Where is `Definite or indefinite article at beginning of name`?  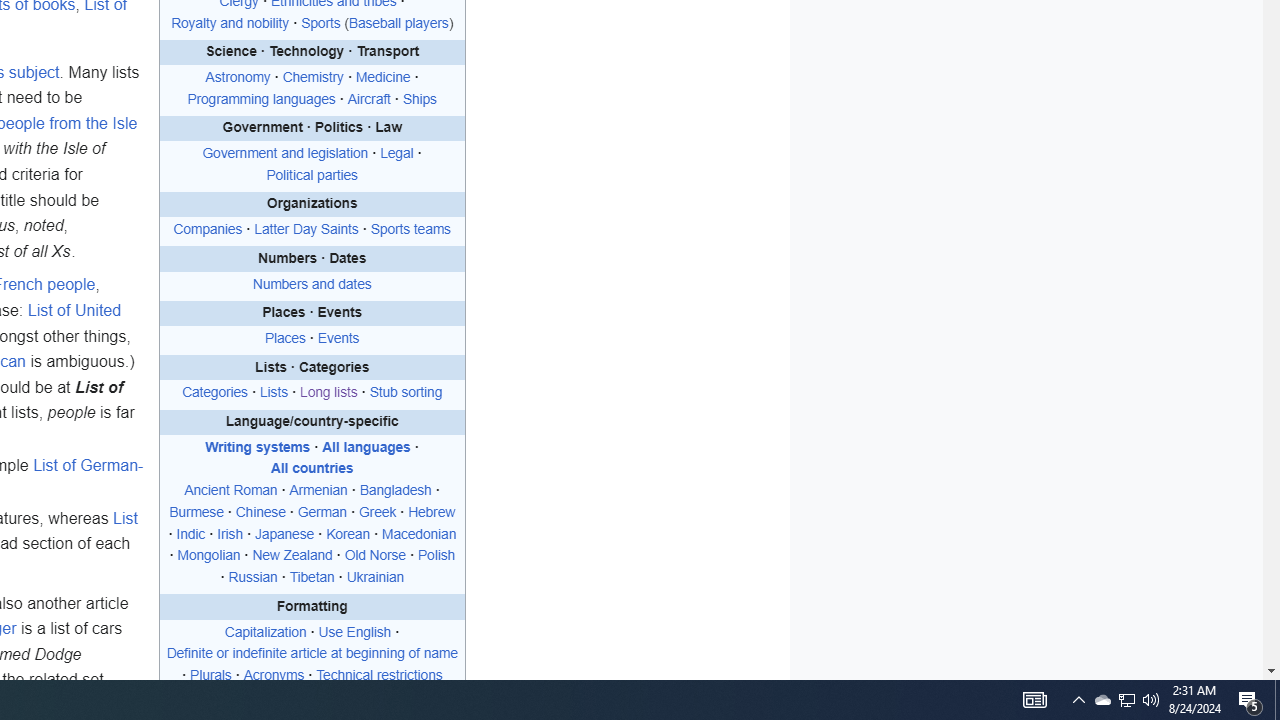 Definite or indefinite article at beginning of name is located at coordinates (312, 653).